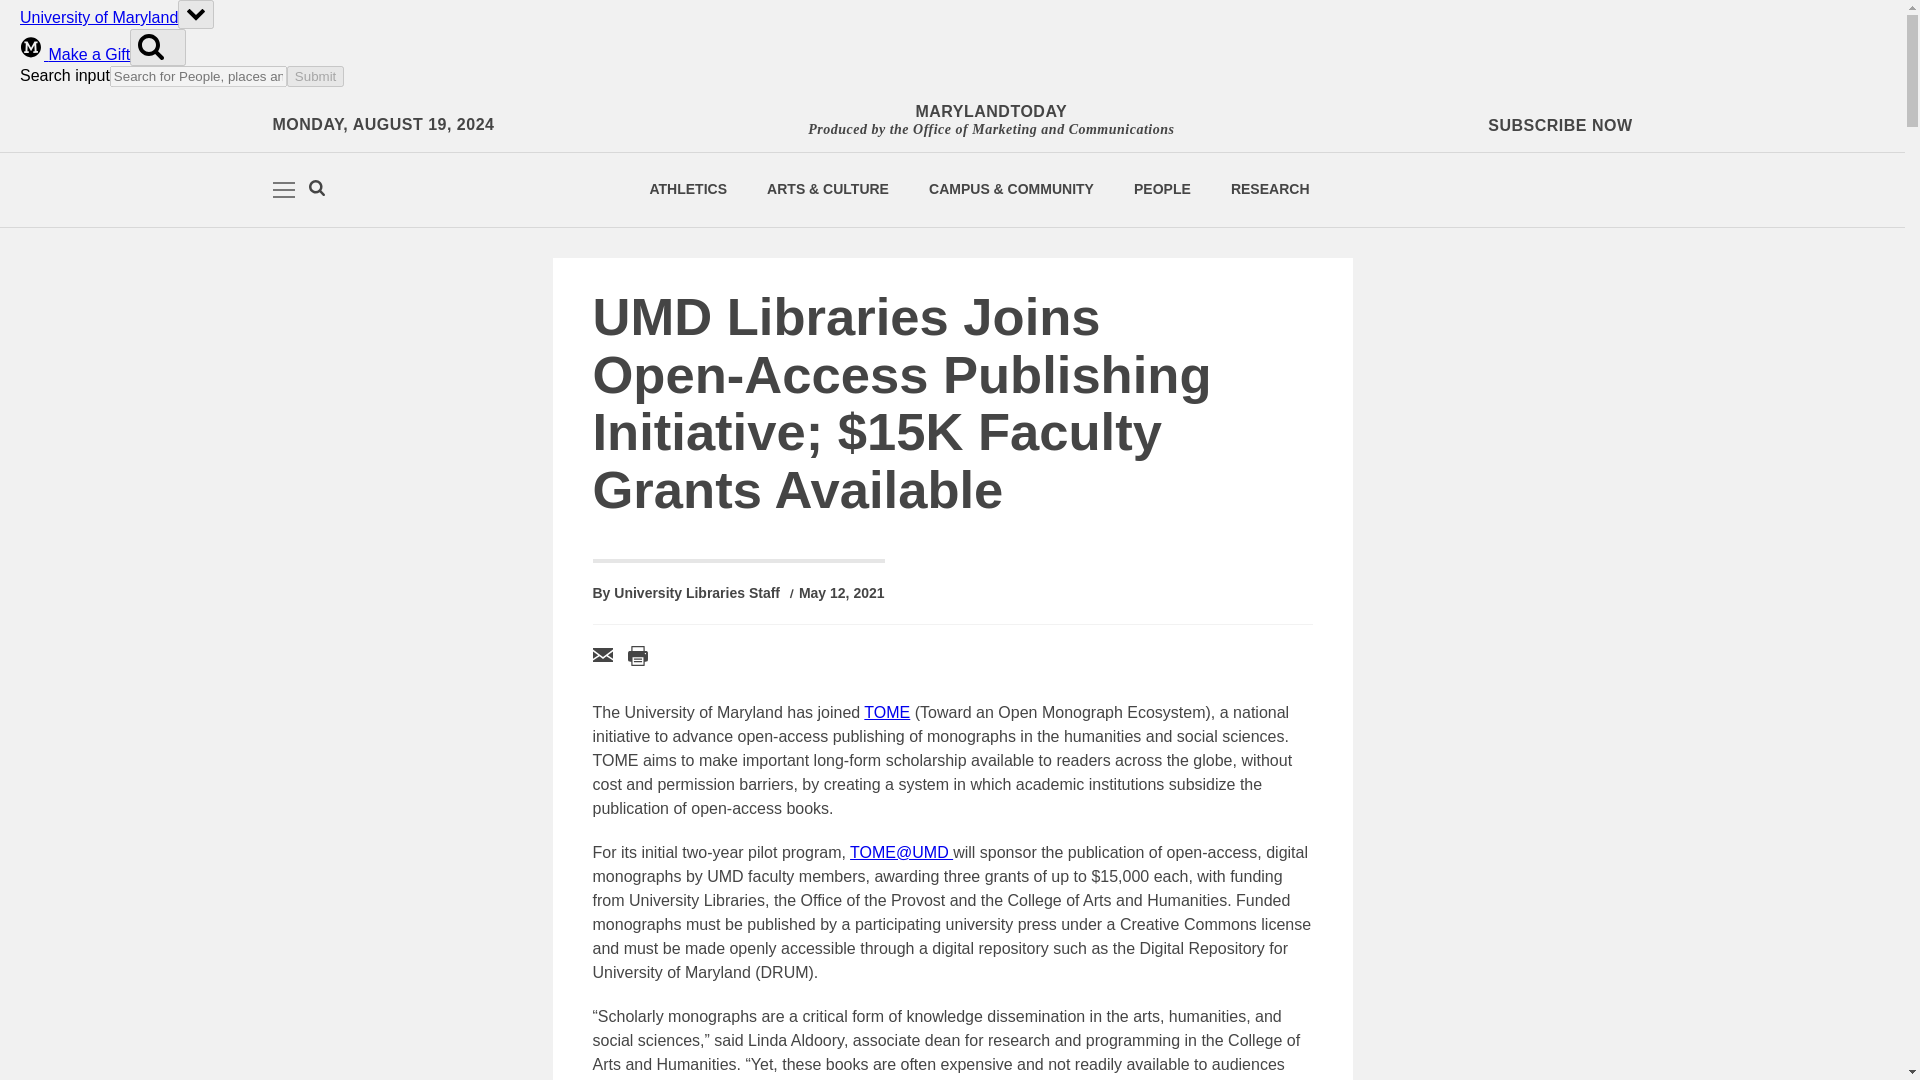 The image size is (1920, 1080). I want to click on MARYLANDTODAY, so click(990, 112).